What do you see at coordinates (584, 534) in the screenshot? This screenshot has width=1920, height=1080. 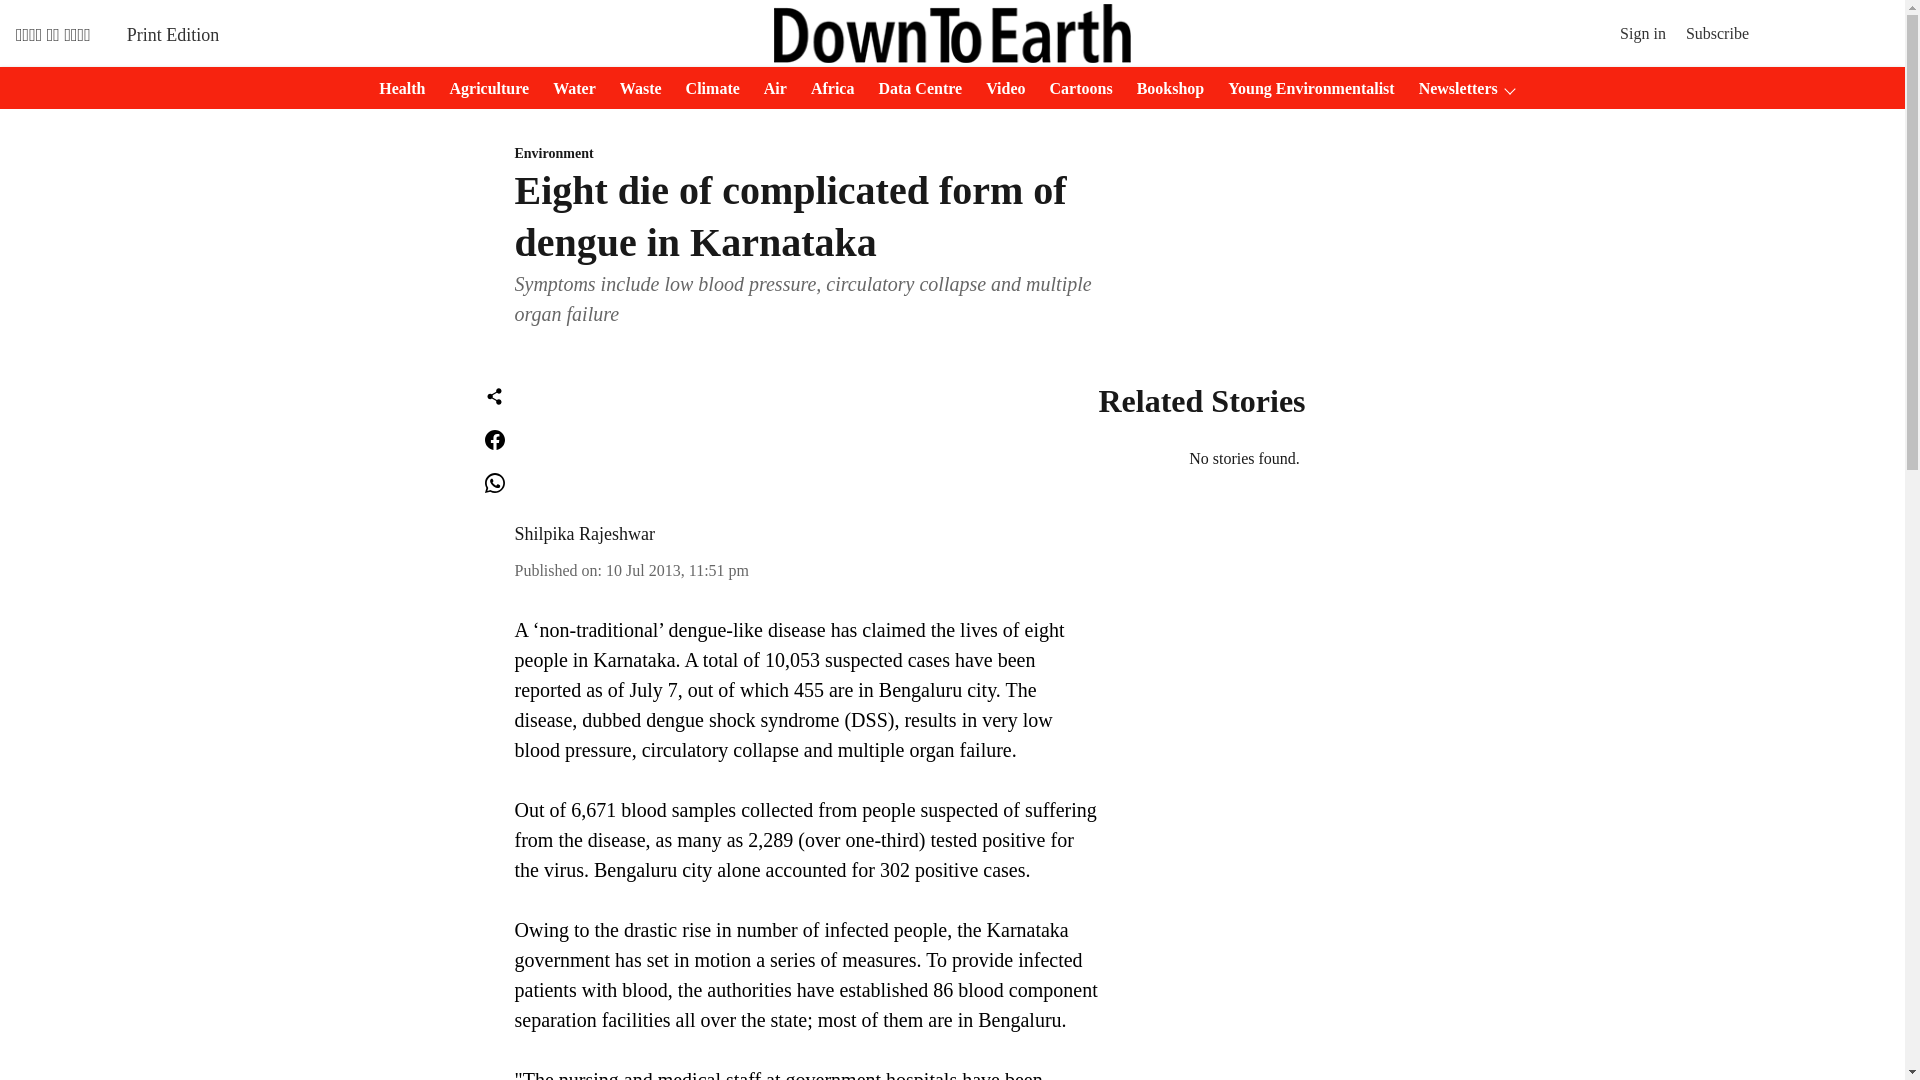 I see `Shilpika Rajeshwar` at bounding box center [584, 534].